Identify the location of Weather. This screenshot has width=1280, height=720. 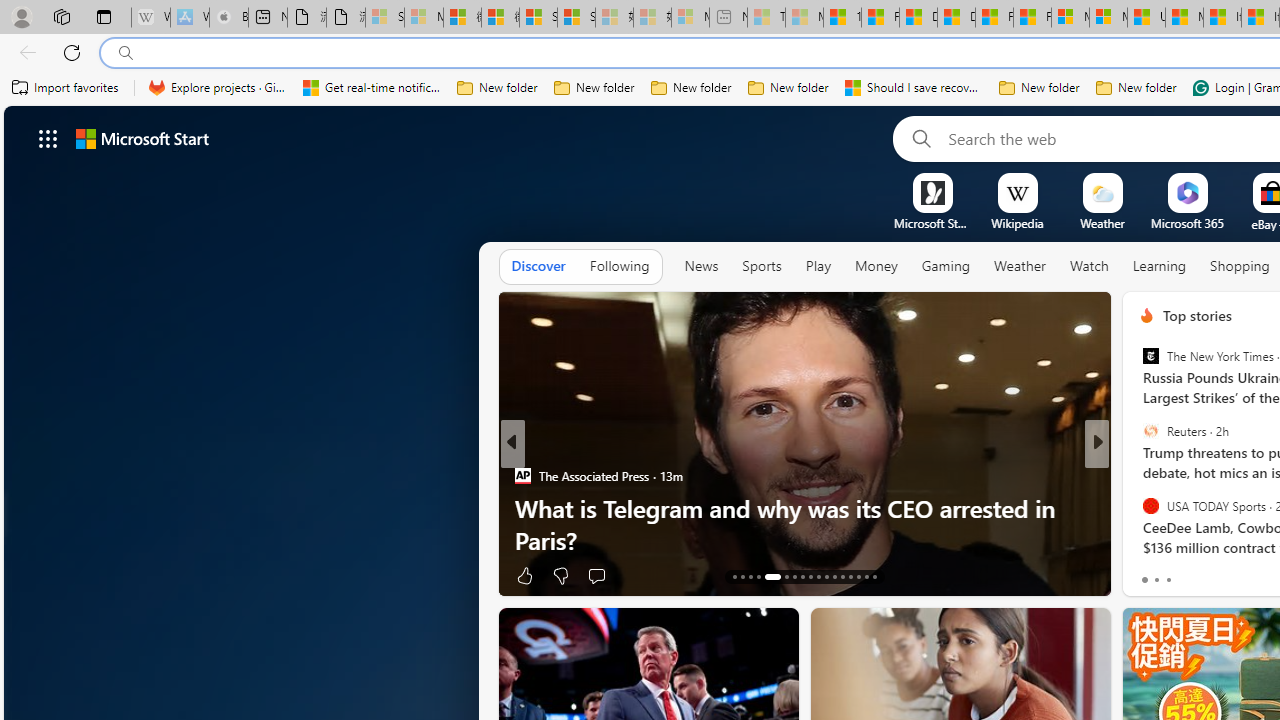
(1020, 267).